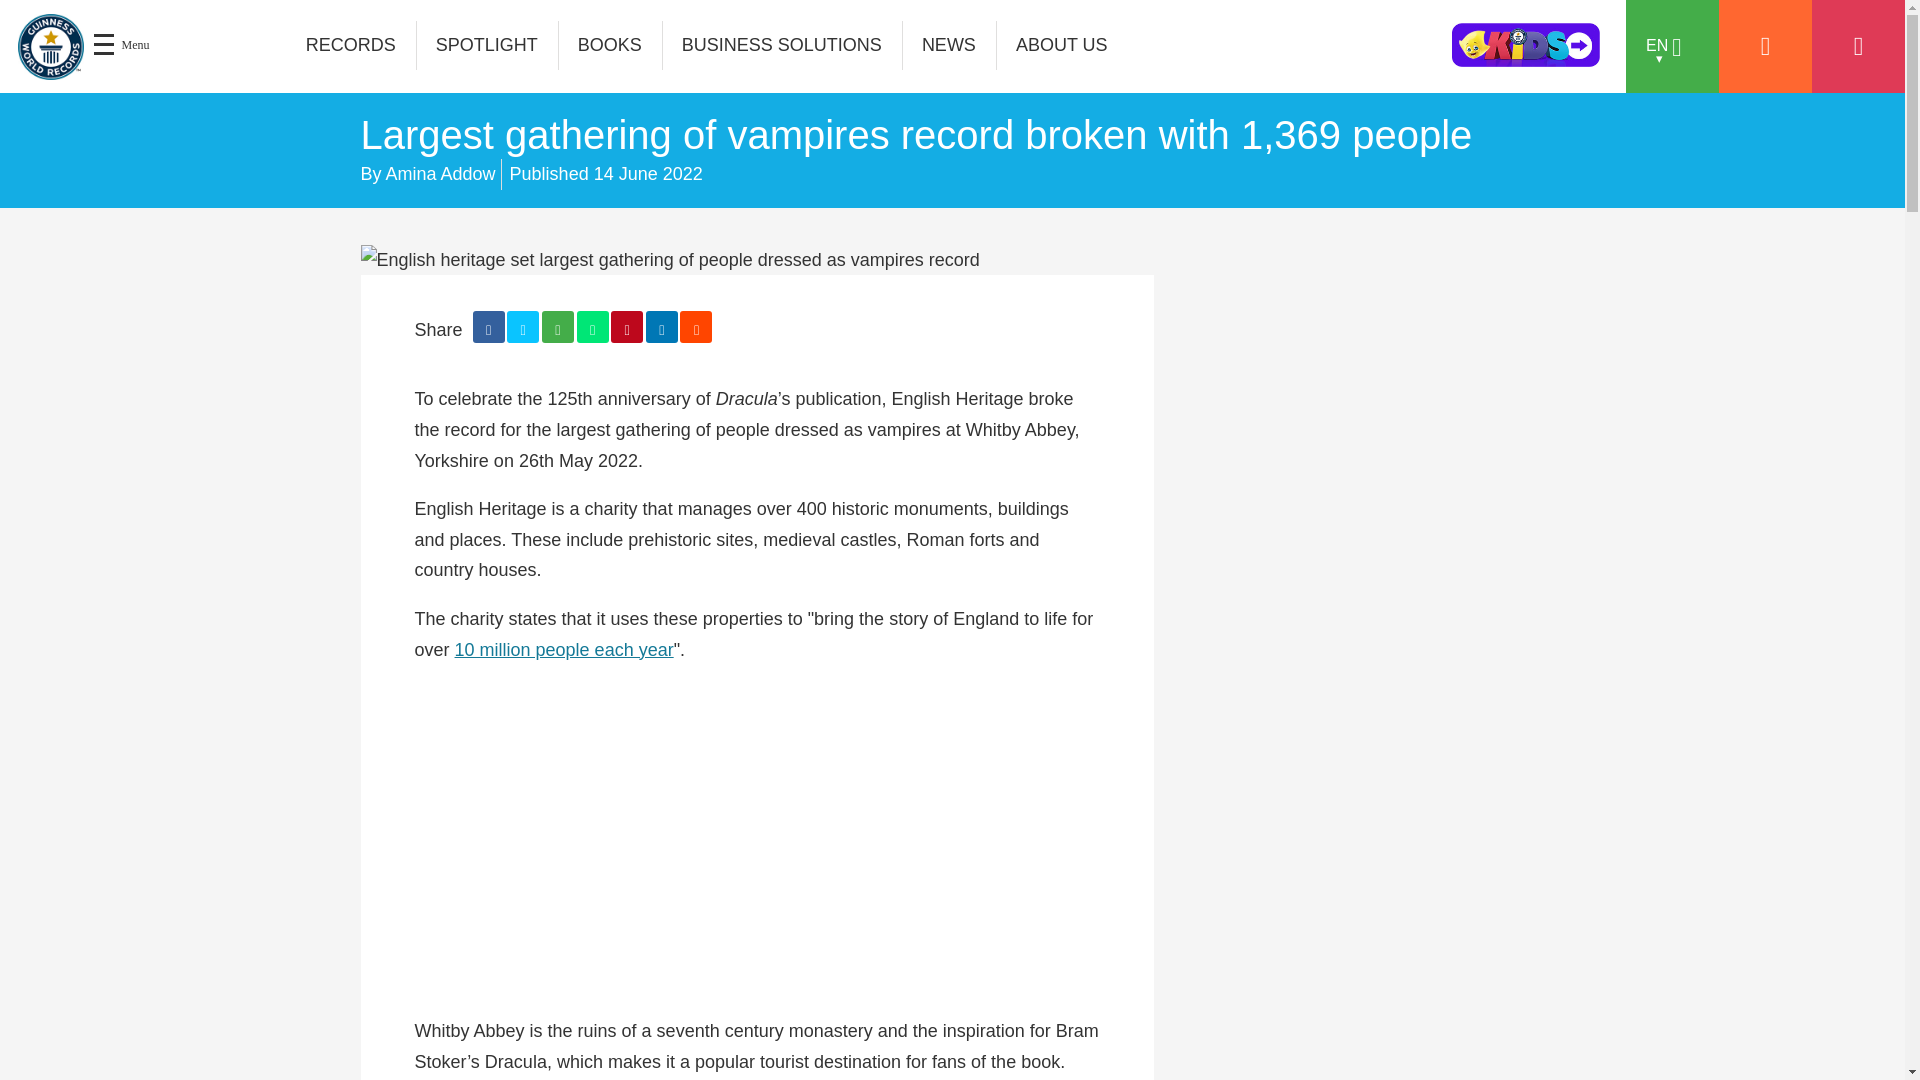 This screenshot has height=1080, width=1920. I want to click on Account, so click(1765, 46).